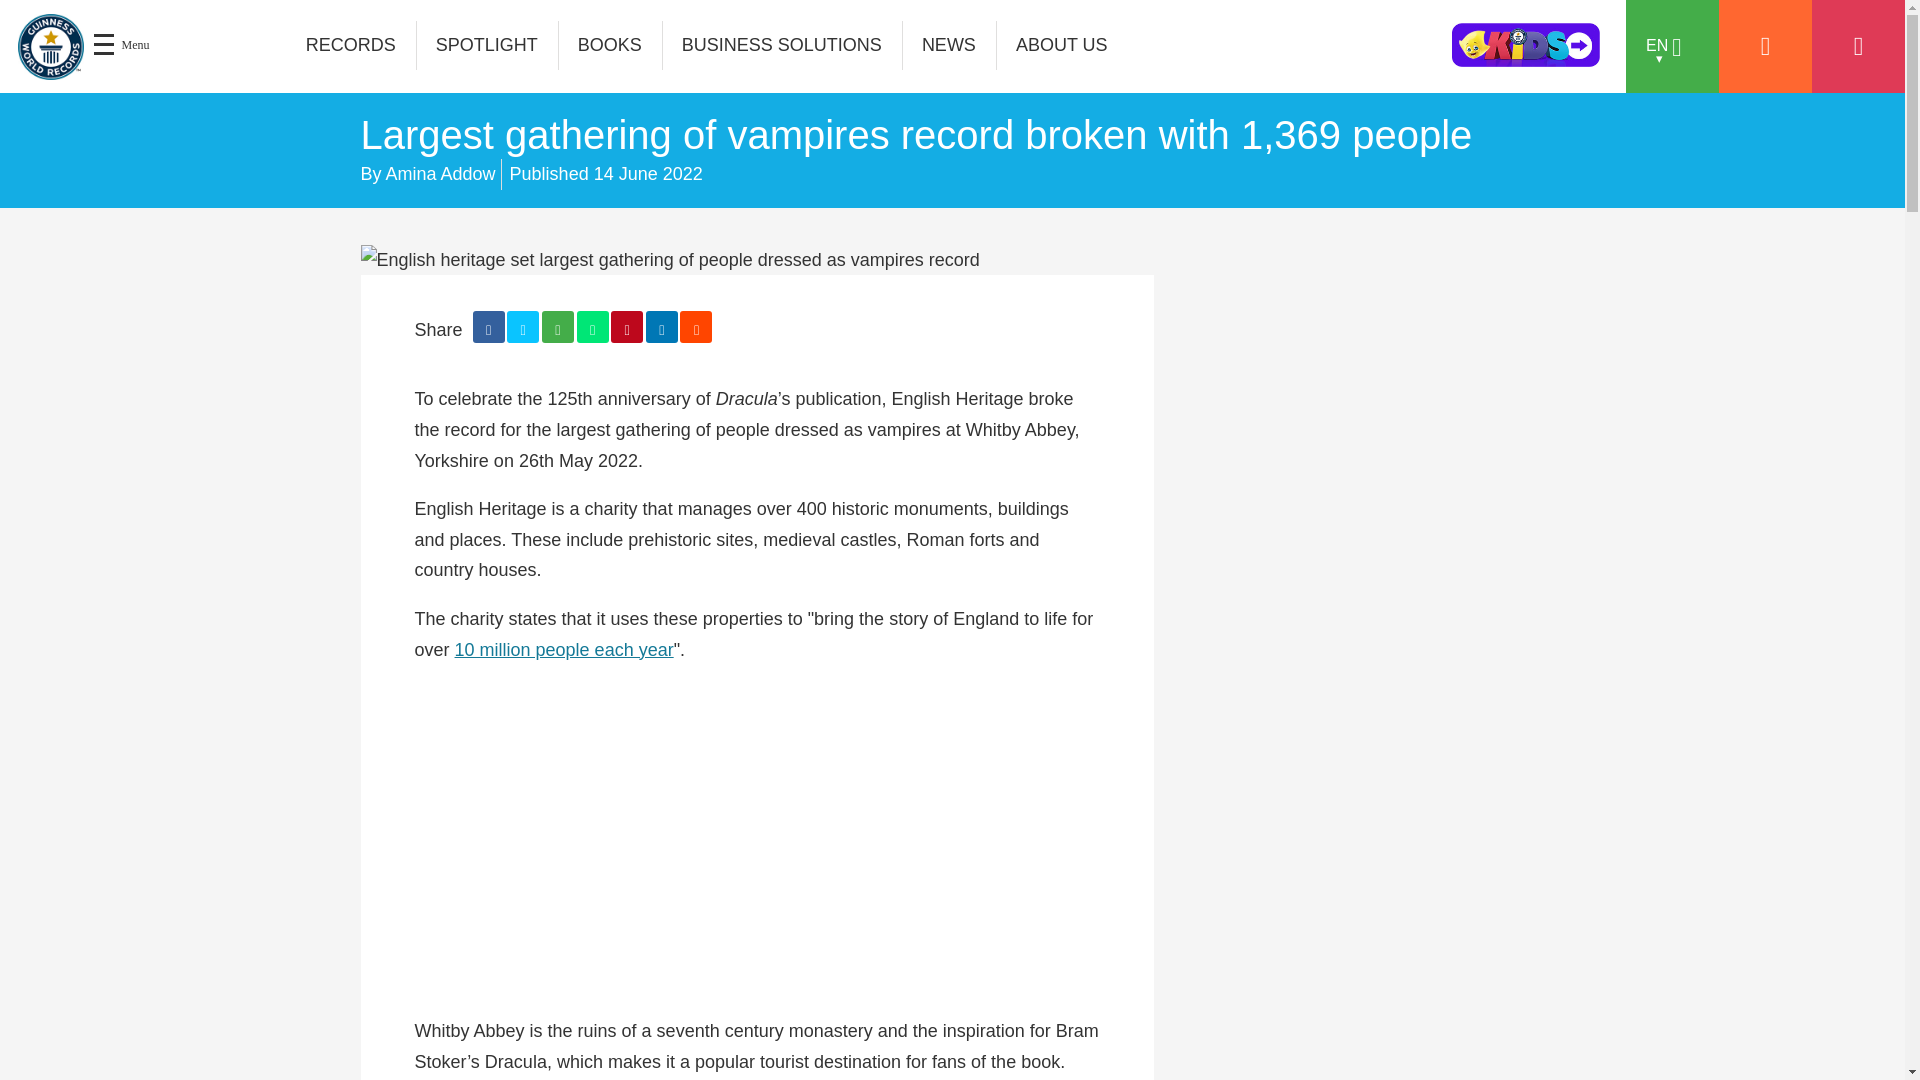 This screenshot has height=1080, width=1920. I want to click on Account, so click(1765, 46).